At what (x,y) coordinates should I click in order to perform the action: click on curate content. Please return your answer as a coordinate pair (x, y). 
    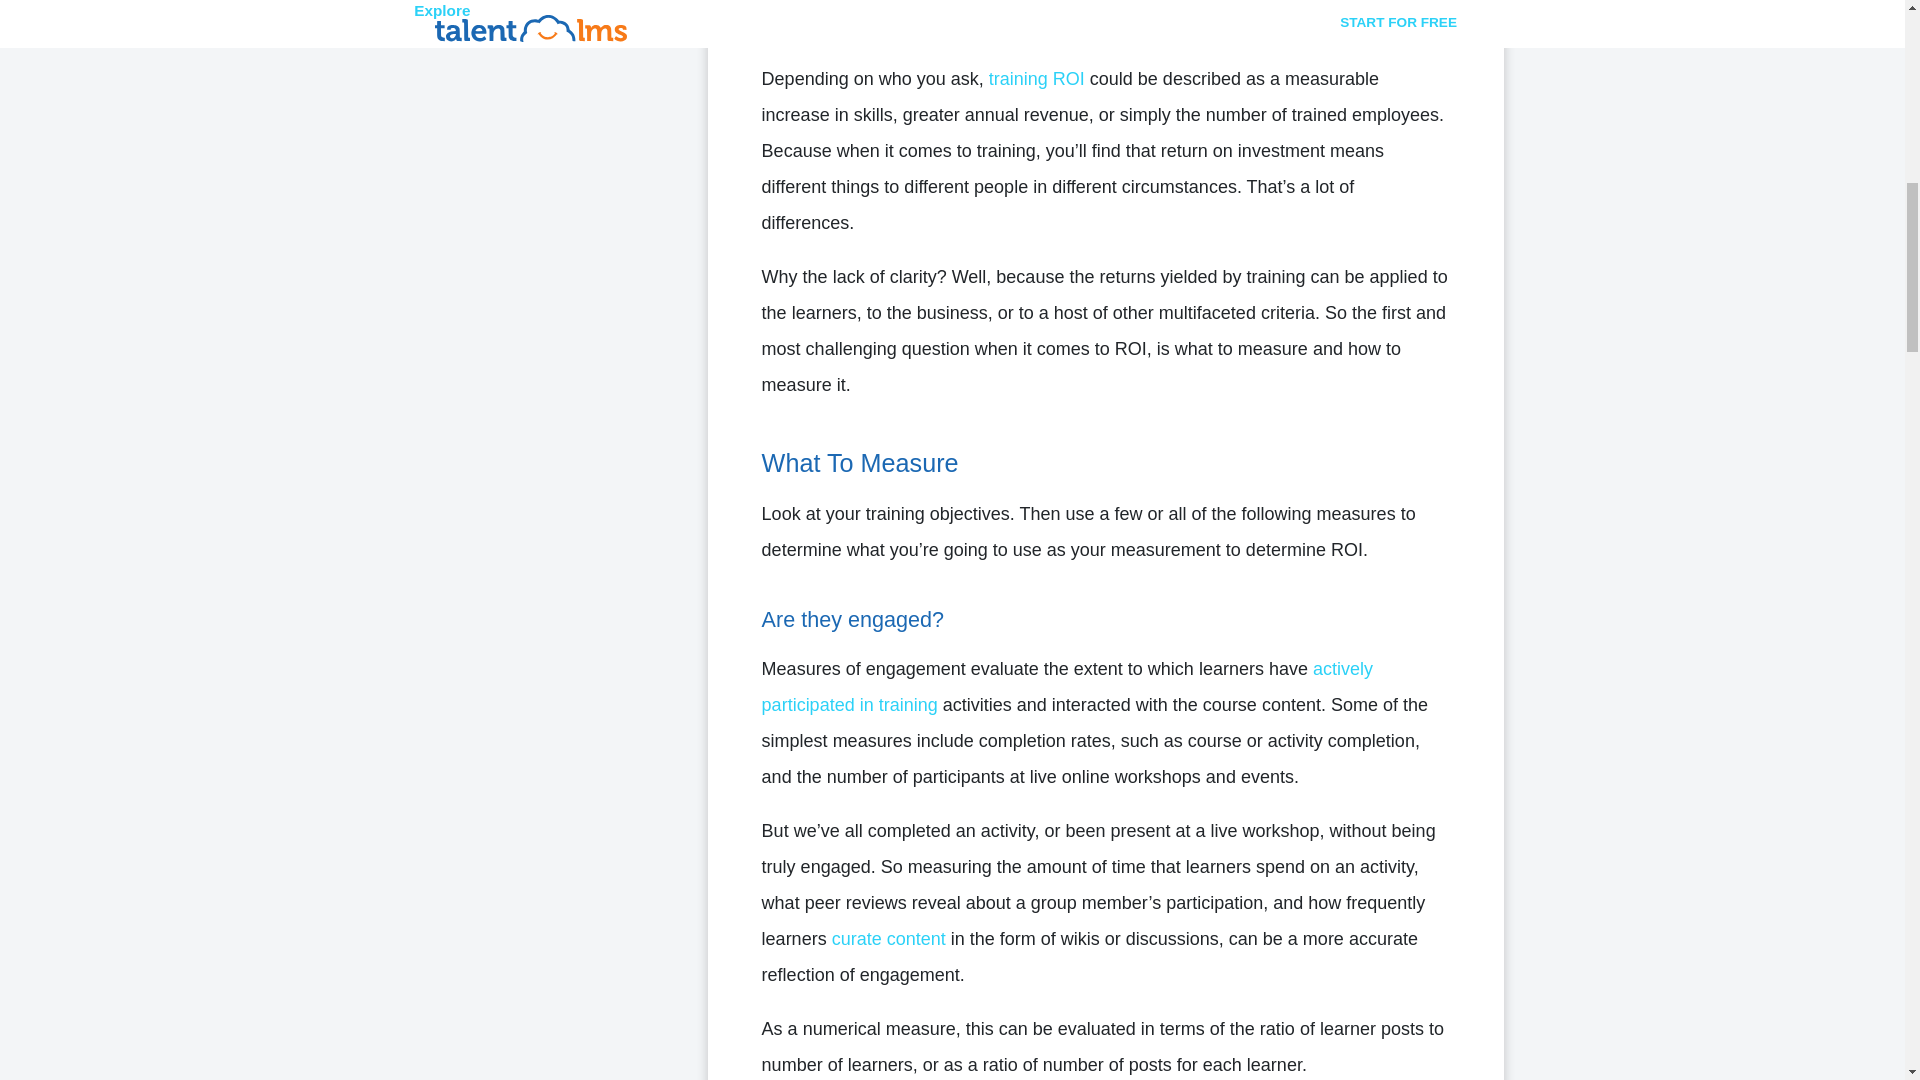
    Looking at the image, I should click on (888, 938).